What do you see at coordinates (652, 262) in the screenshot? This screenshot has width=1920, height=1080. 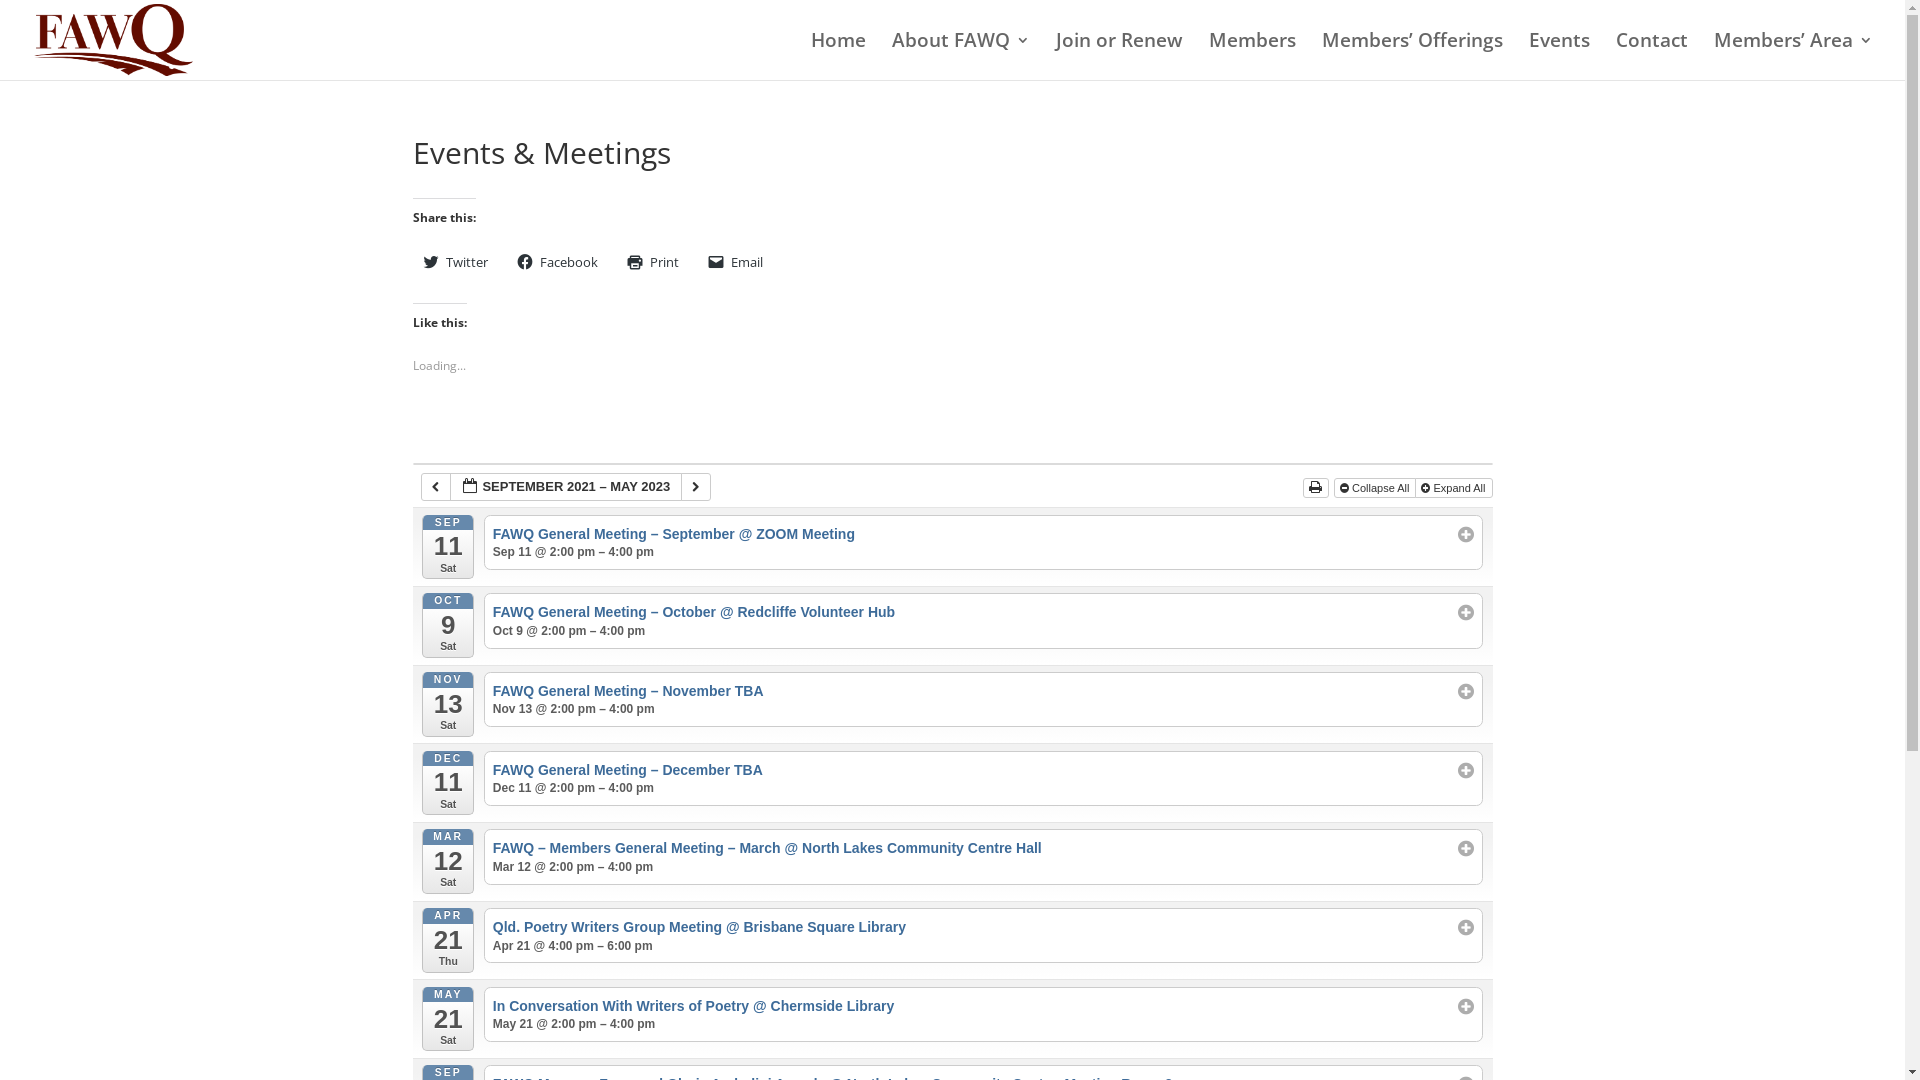 I see `Print` at bounding box center [652, 262].